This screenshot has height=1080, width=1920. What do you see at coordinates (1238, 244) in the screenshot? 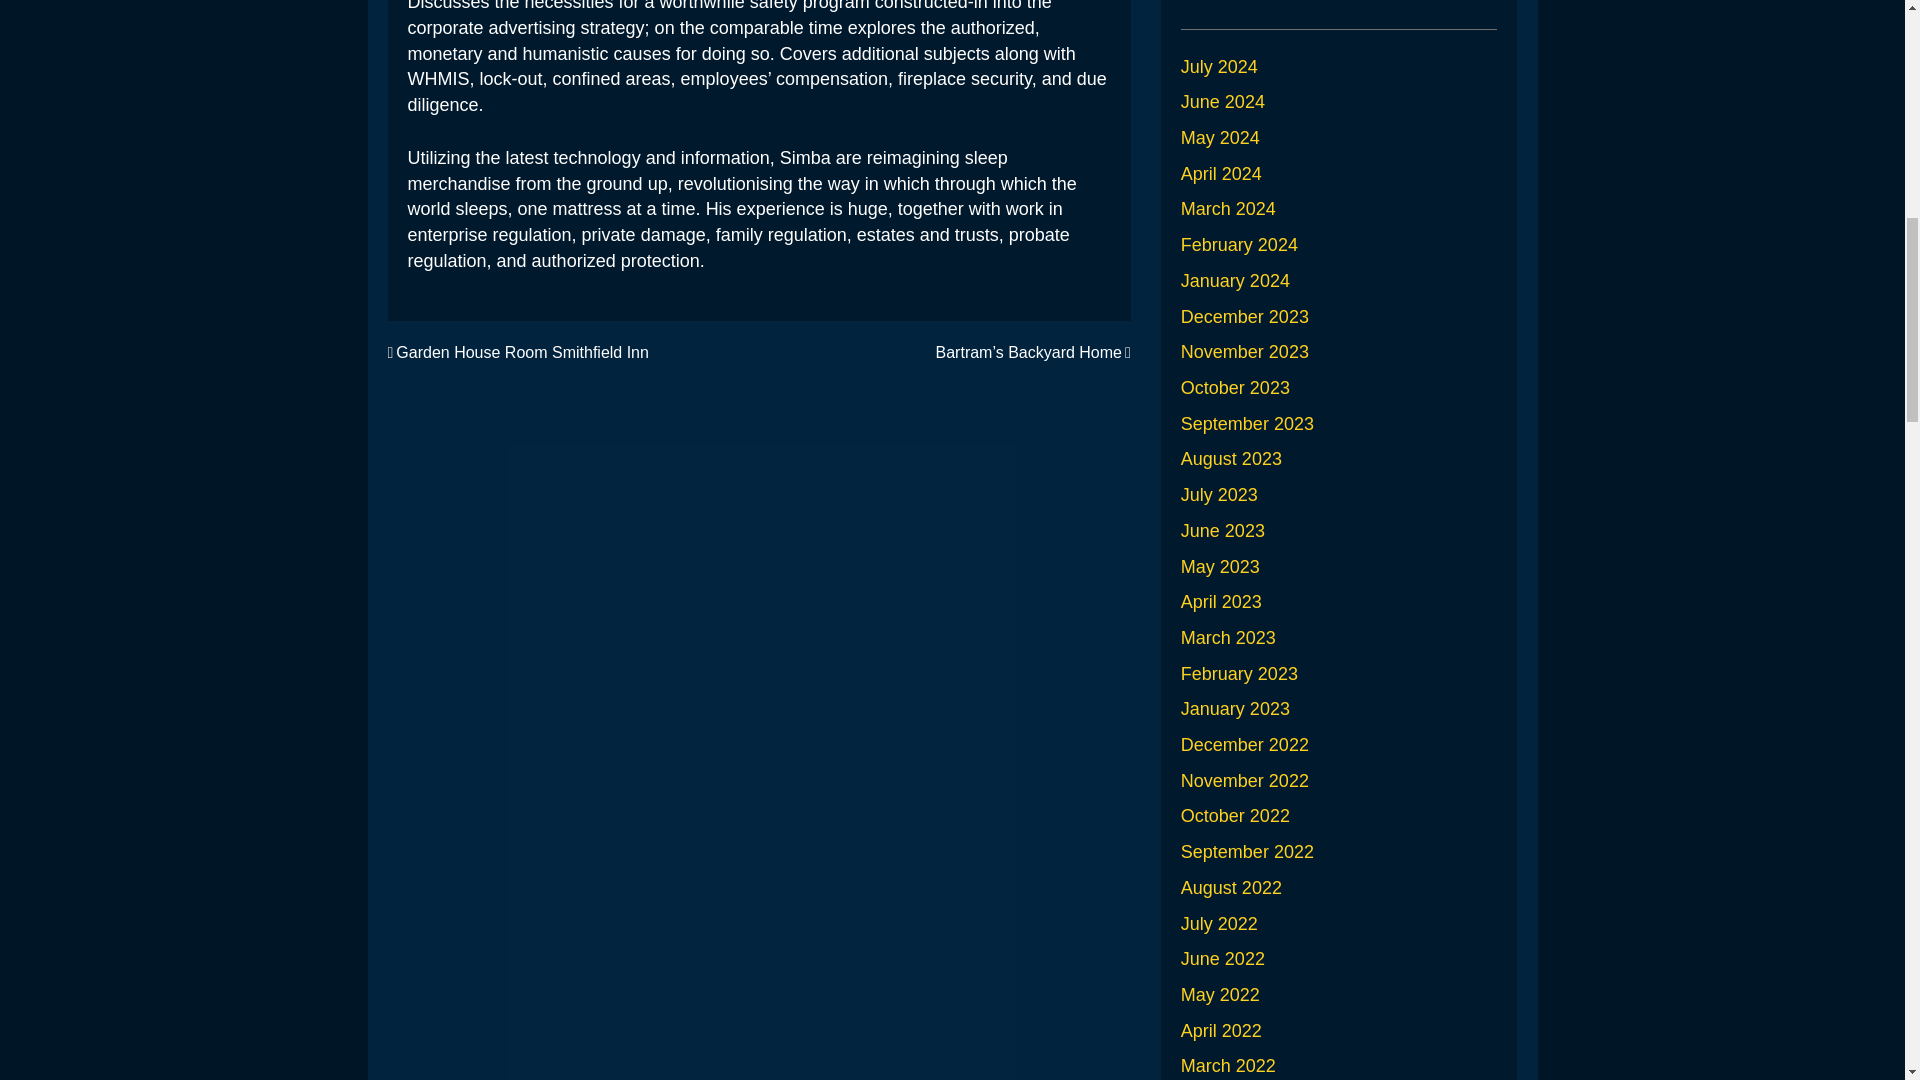
I see `February 2024` at bounding box center [1238, 244].